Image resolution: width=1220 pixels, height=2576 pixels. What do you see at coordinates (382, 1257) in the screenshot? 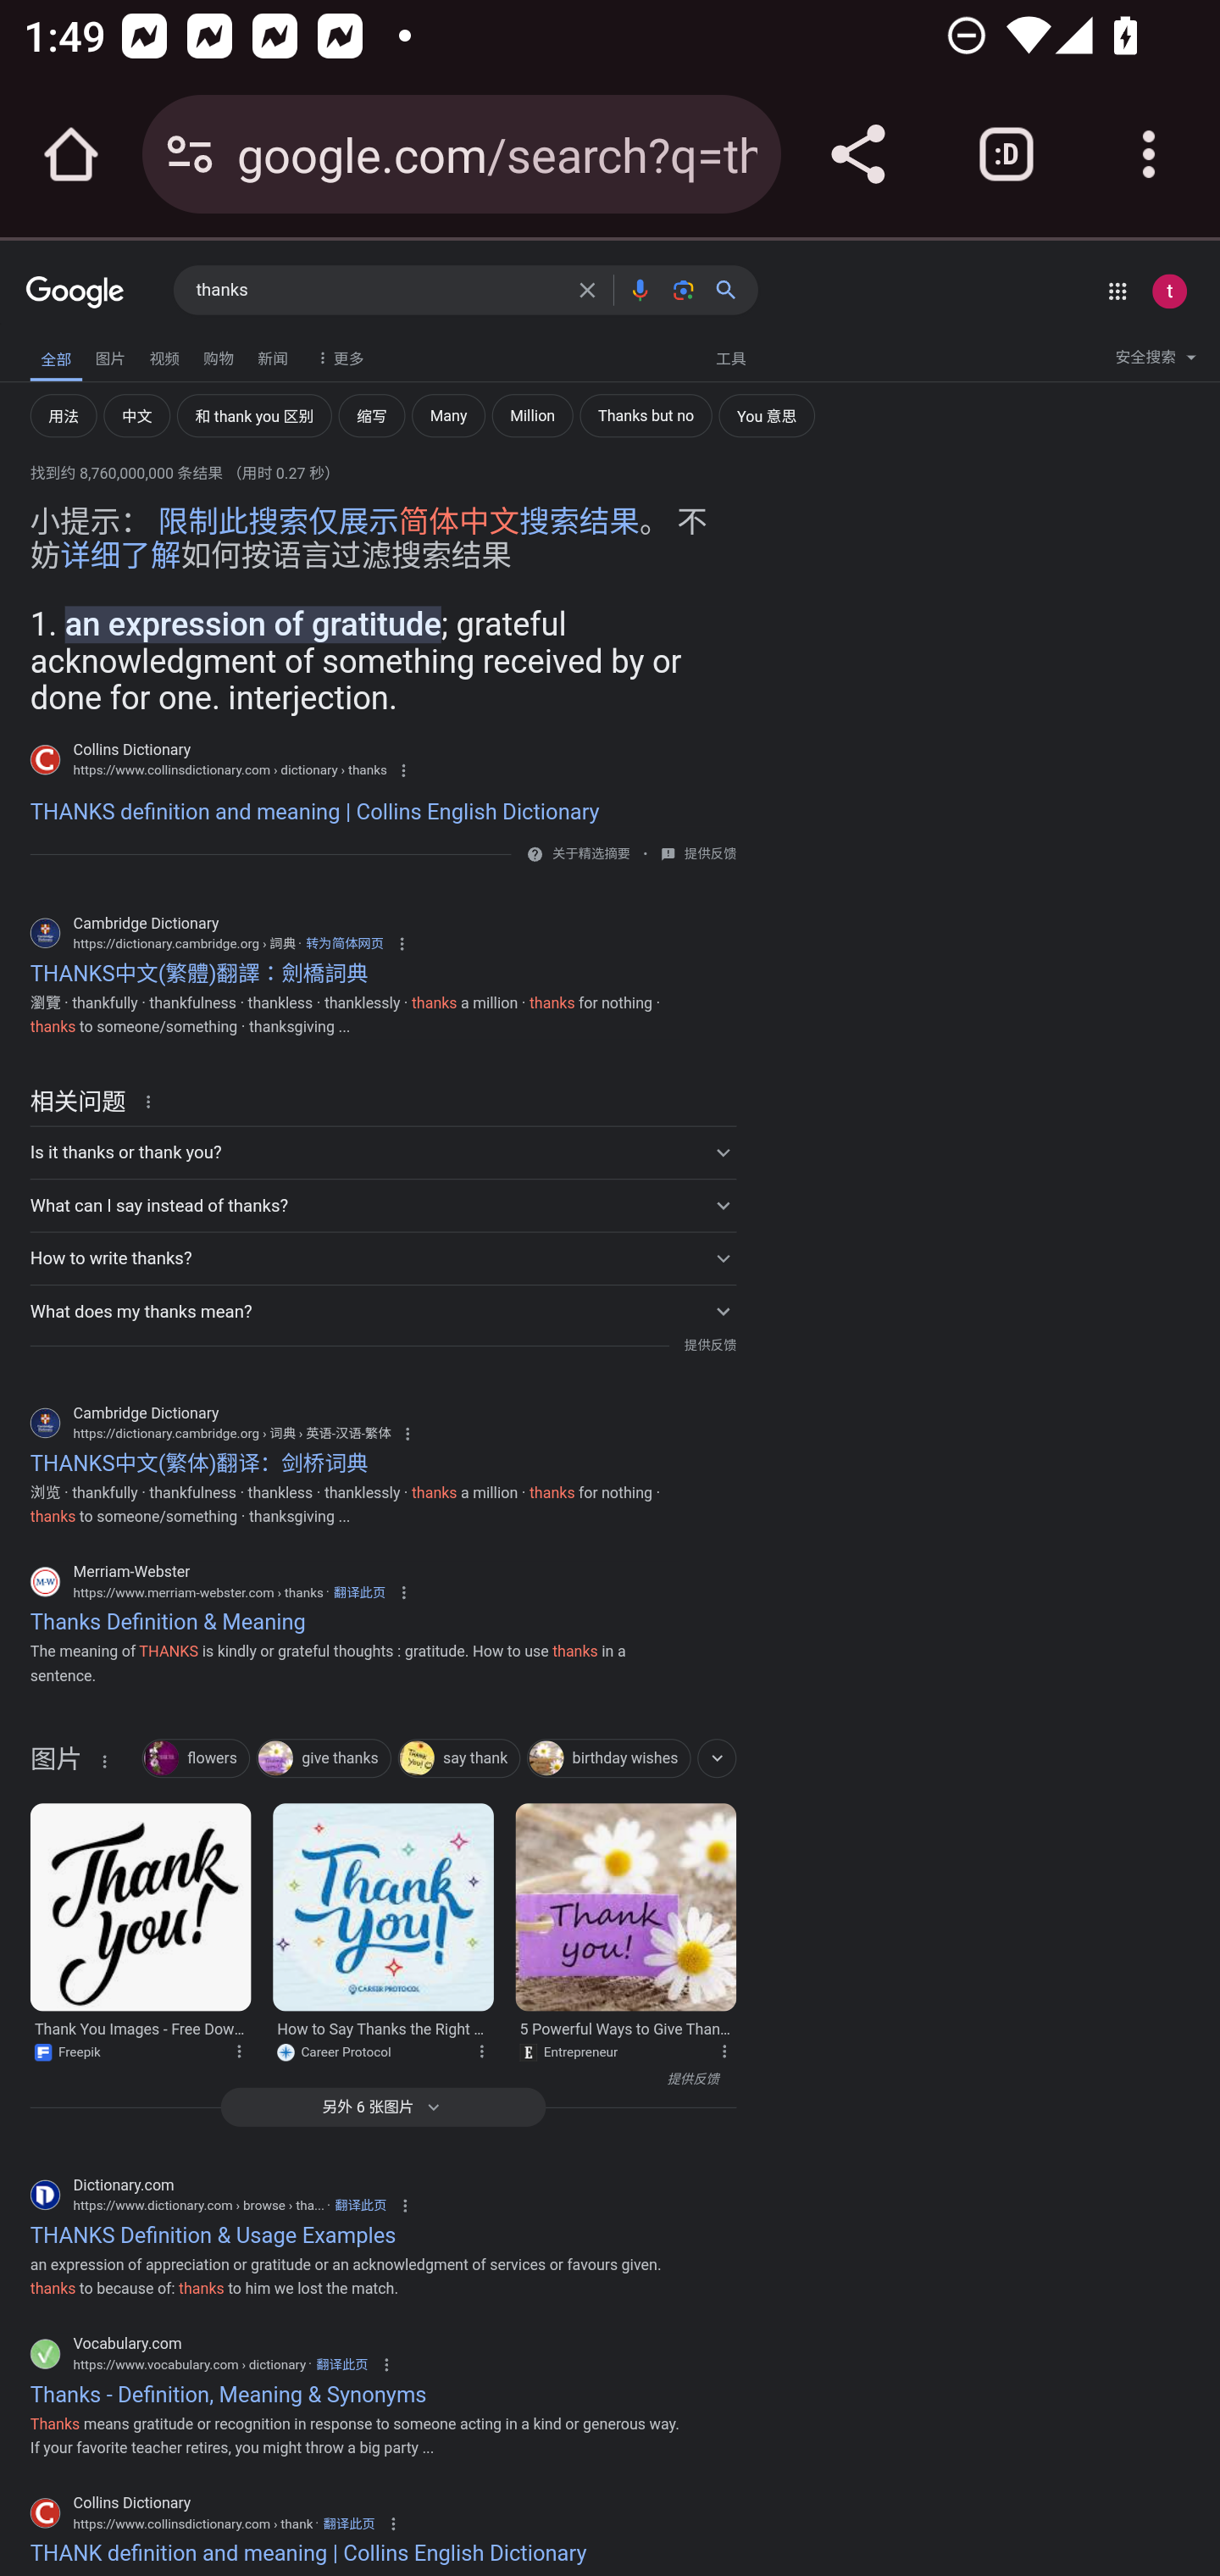
I see `How to write thanks?` at bounding box center [382, 1257].